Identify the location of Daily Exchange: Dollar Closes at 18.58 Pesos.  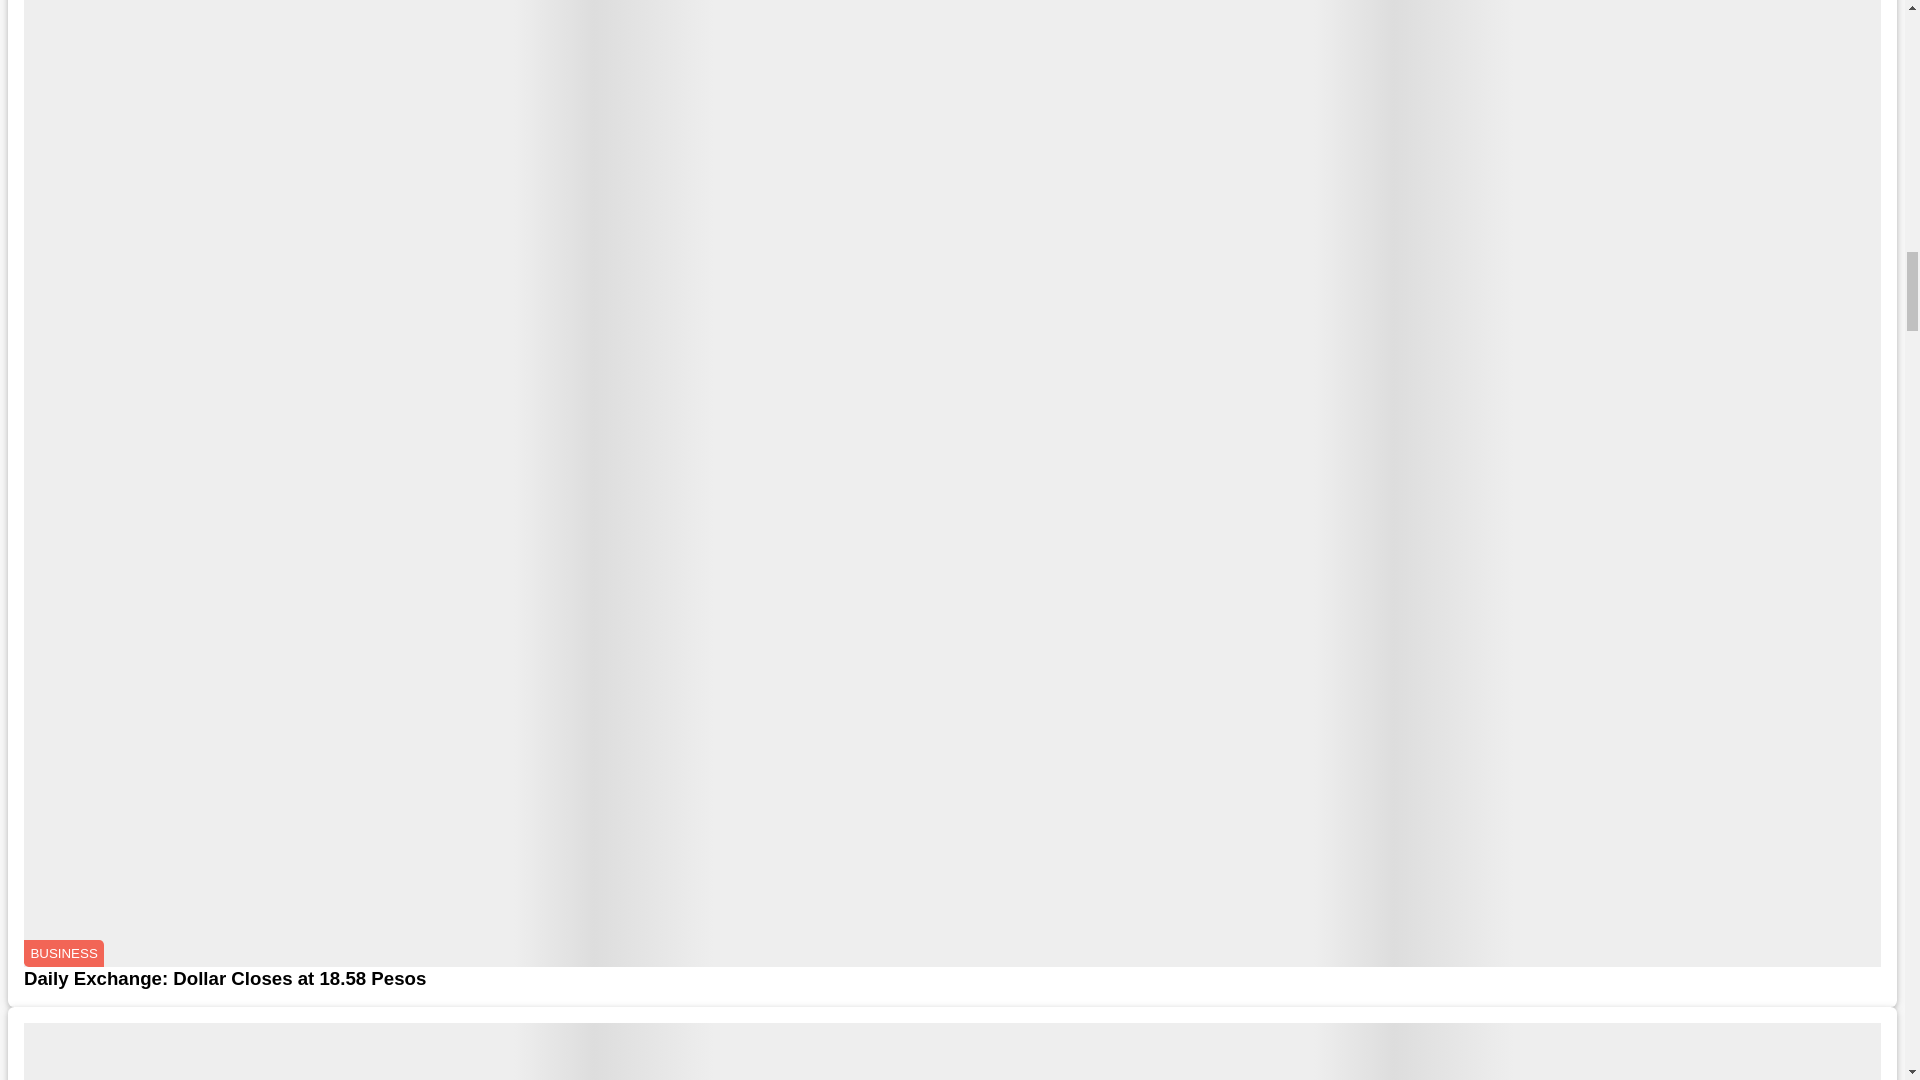
(952, 978).